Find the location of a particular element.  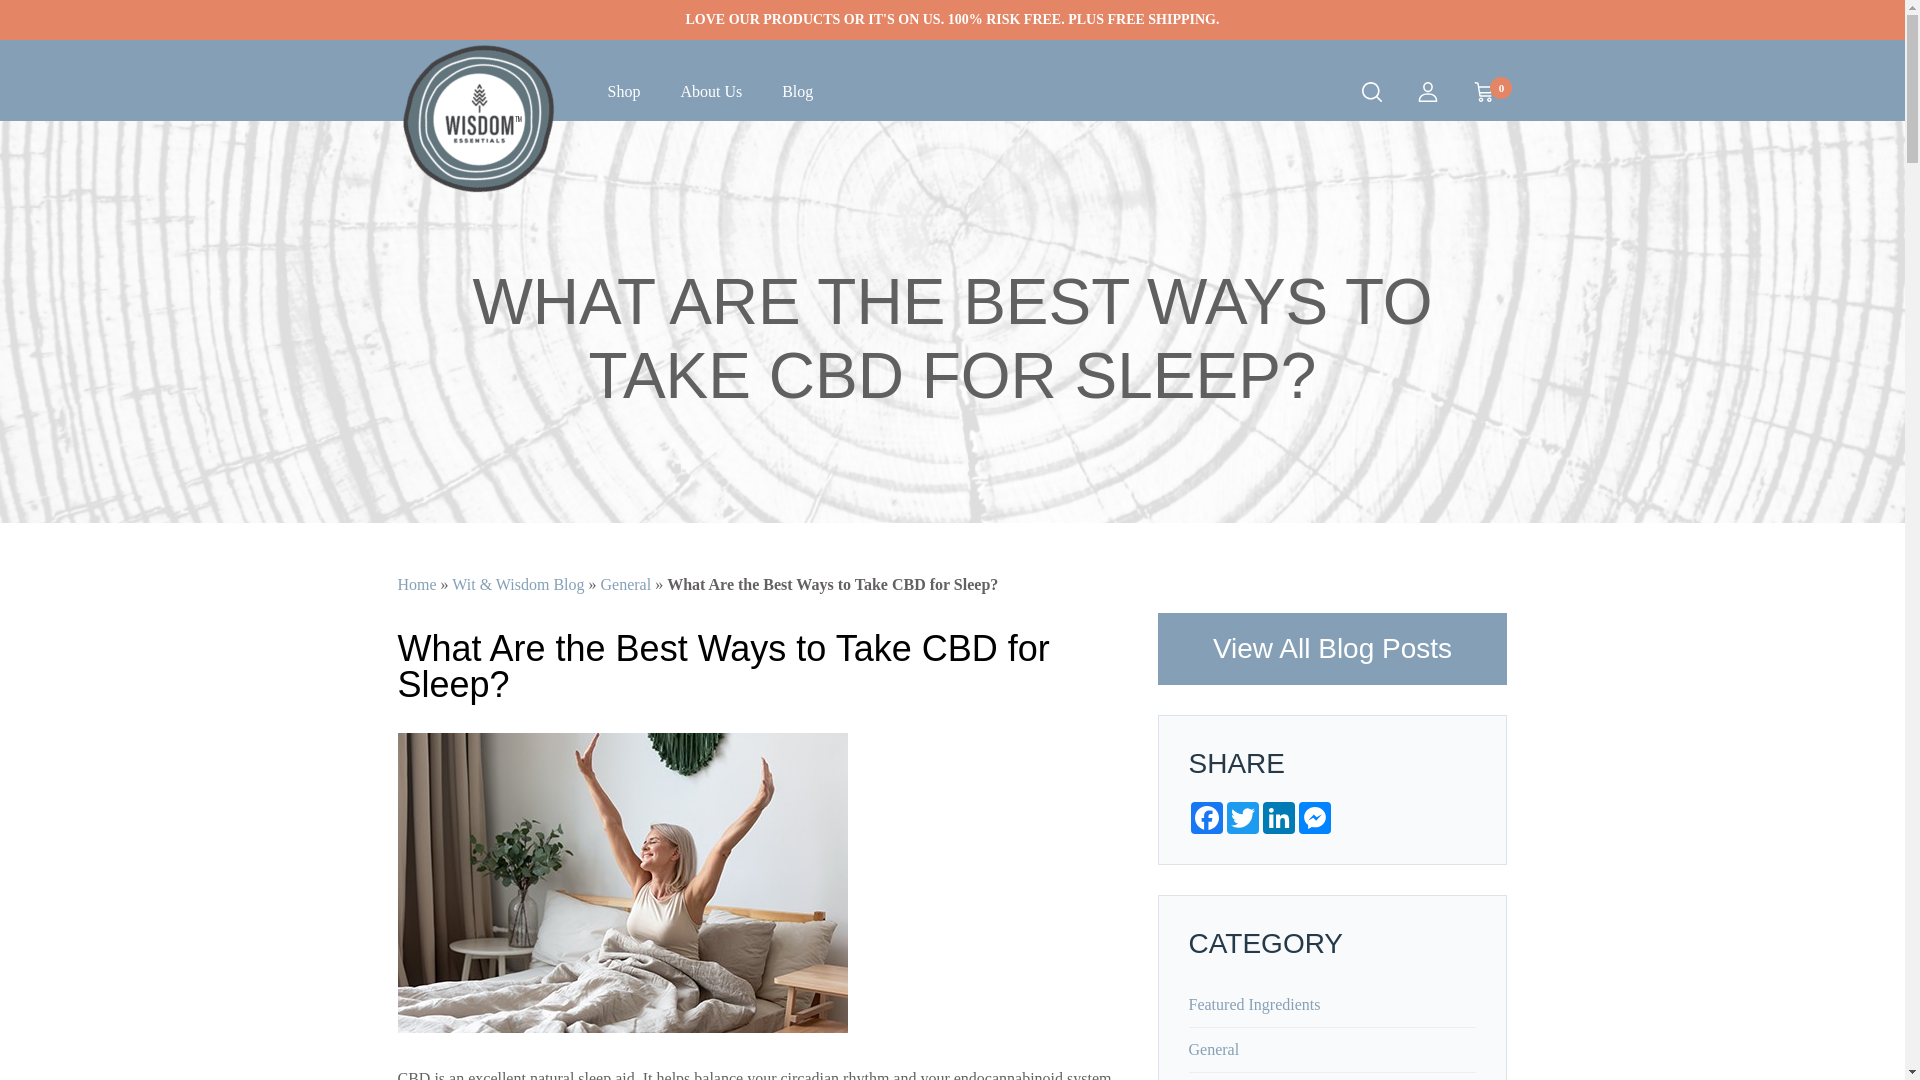

About Us is located at coordinates (1484, 91).